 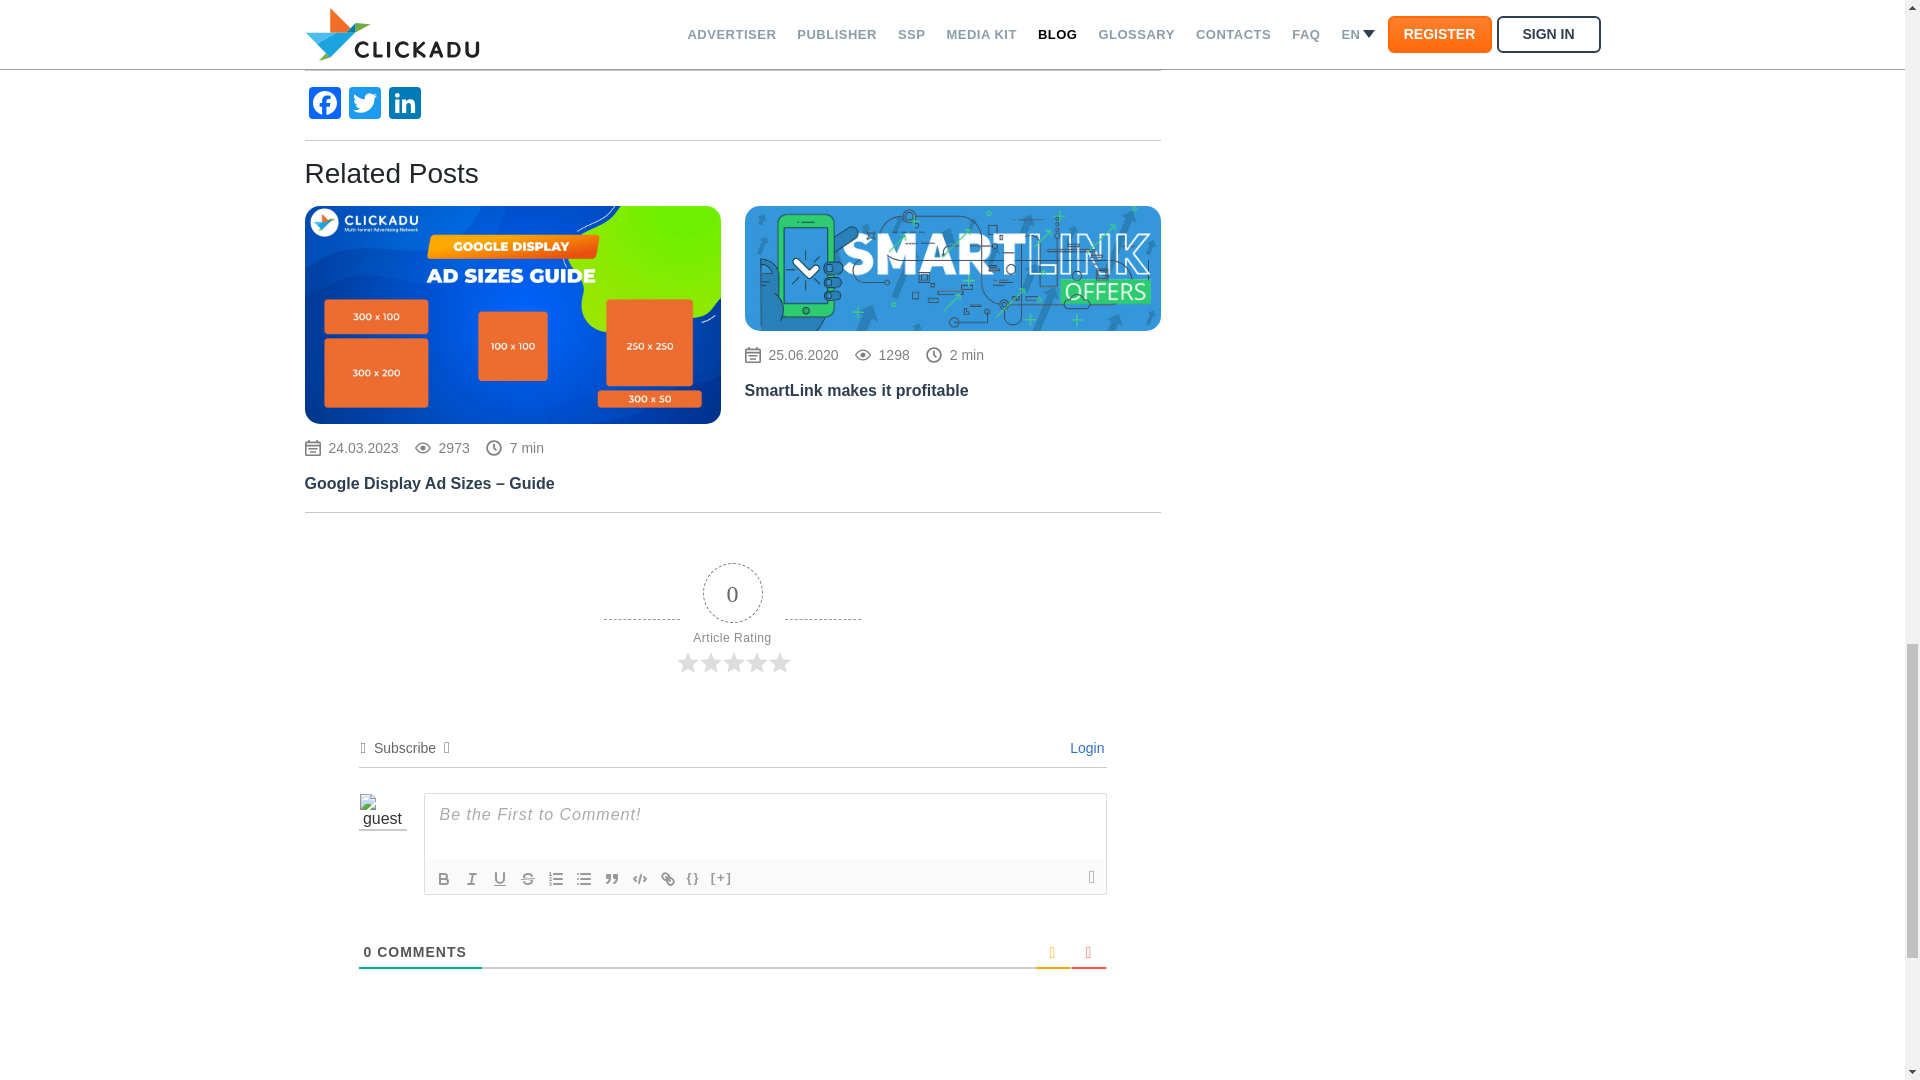 I want to click on Code Block, so click(x=640, y=879).